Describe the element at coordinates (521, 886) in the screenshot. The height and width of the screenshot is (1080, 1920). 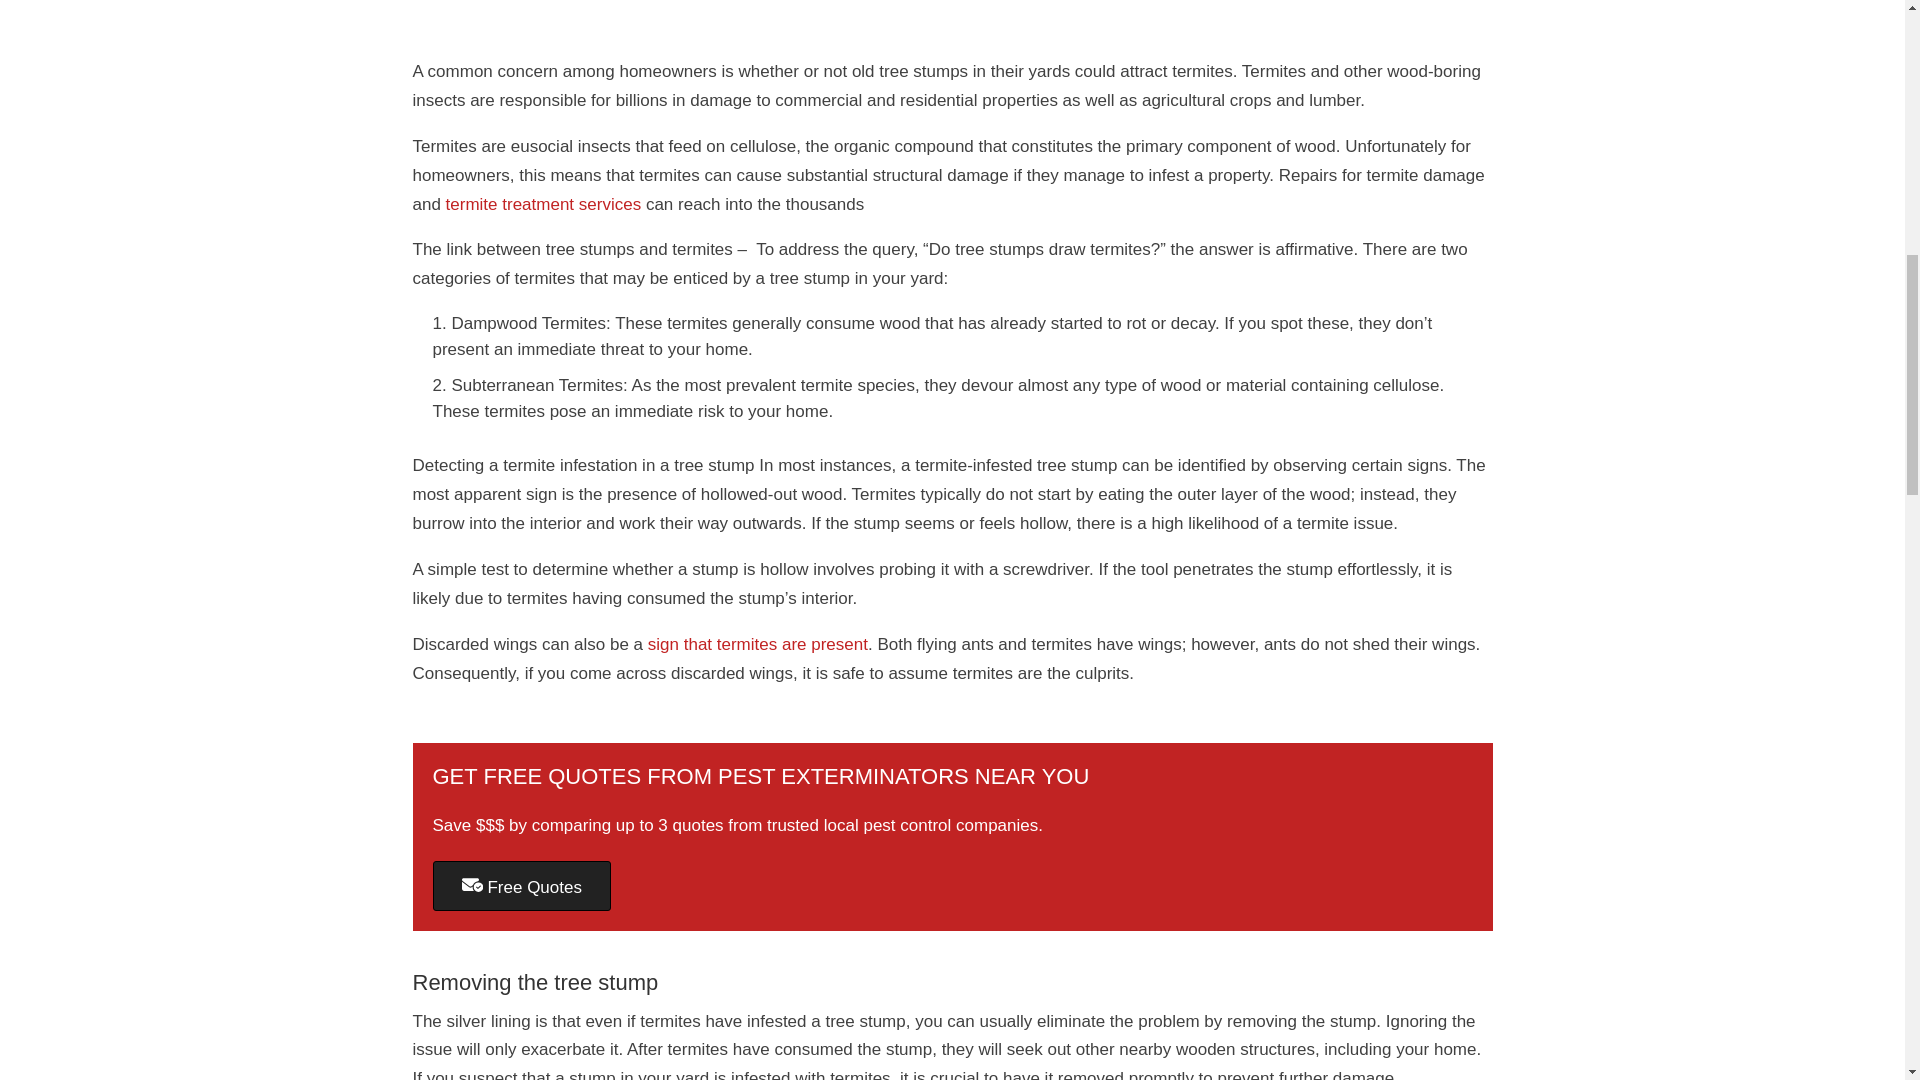
I see `Free Quotes` at that location.